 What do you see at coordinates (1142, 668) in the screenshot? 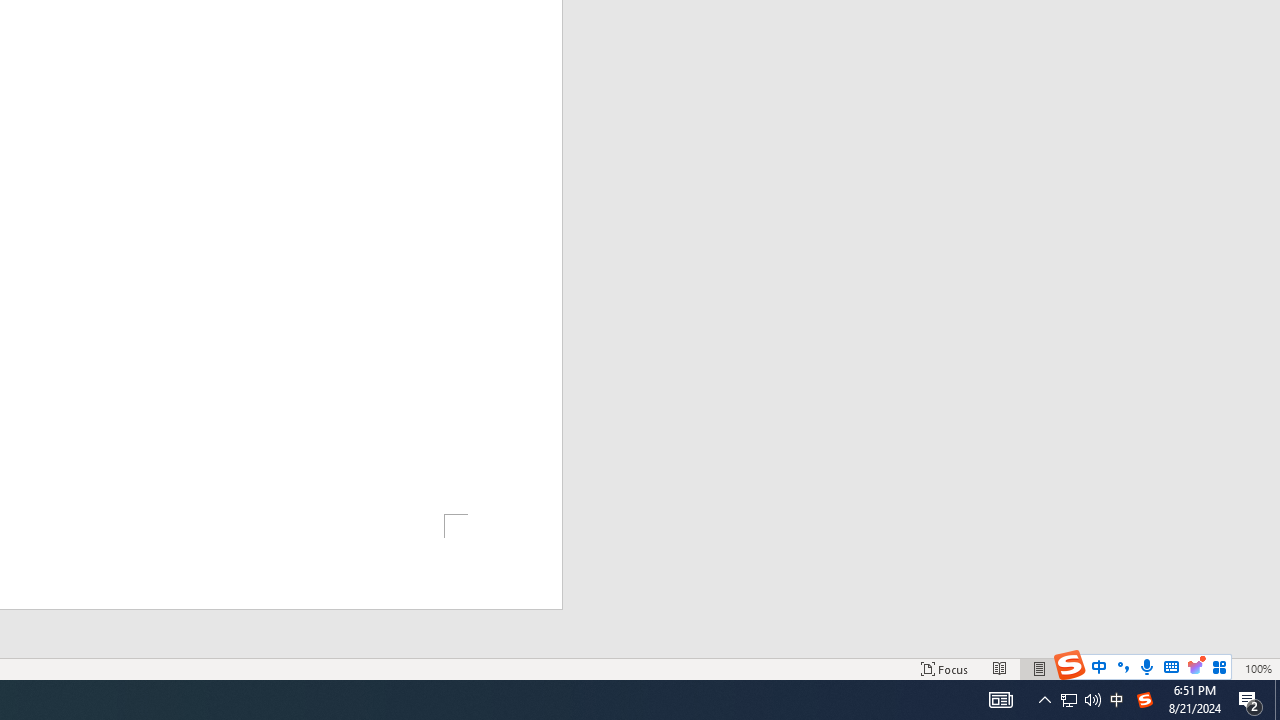
I see `Zoom Out` at bounding box center [1142, 668].